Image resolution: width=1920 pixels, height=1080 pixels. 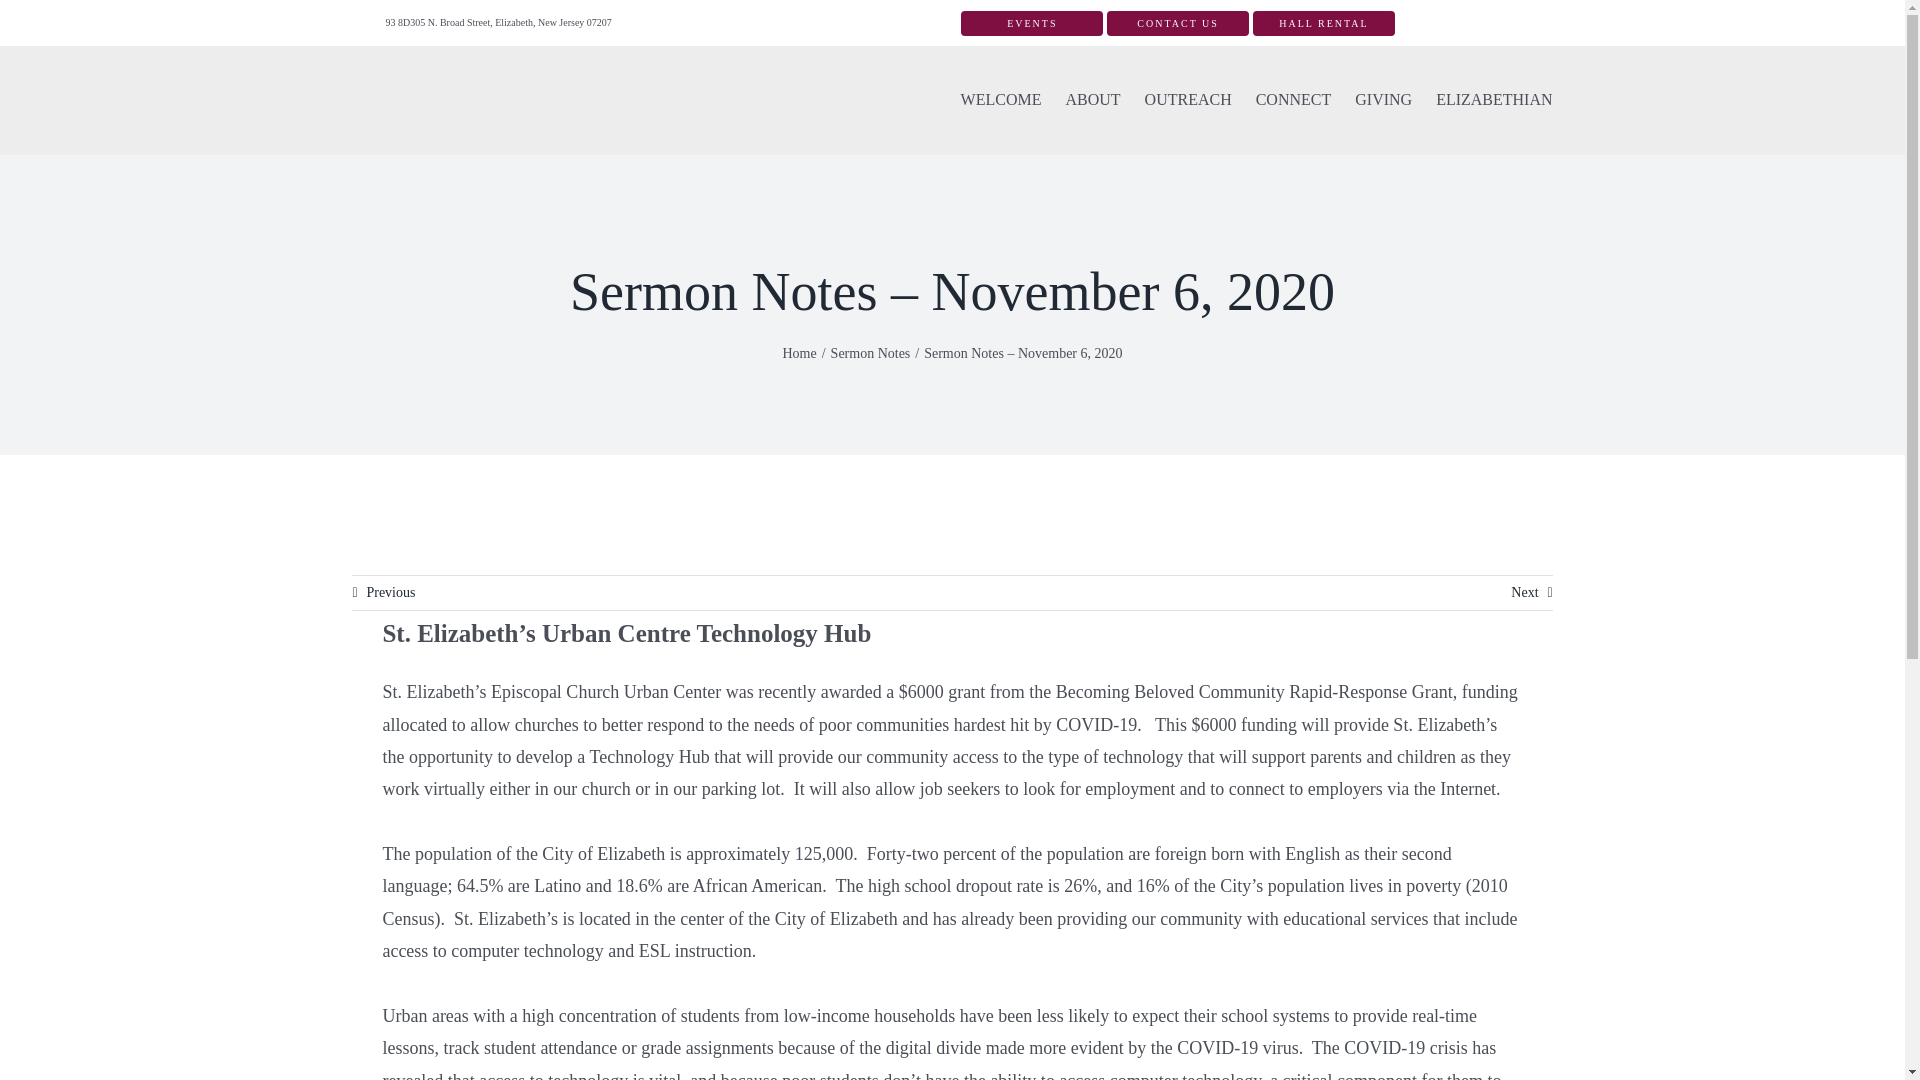 I want to click on EVENTS, so click(x=1032, y=22).